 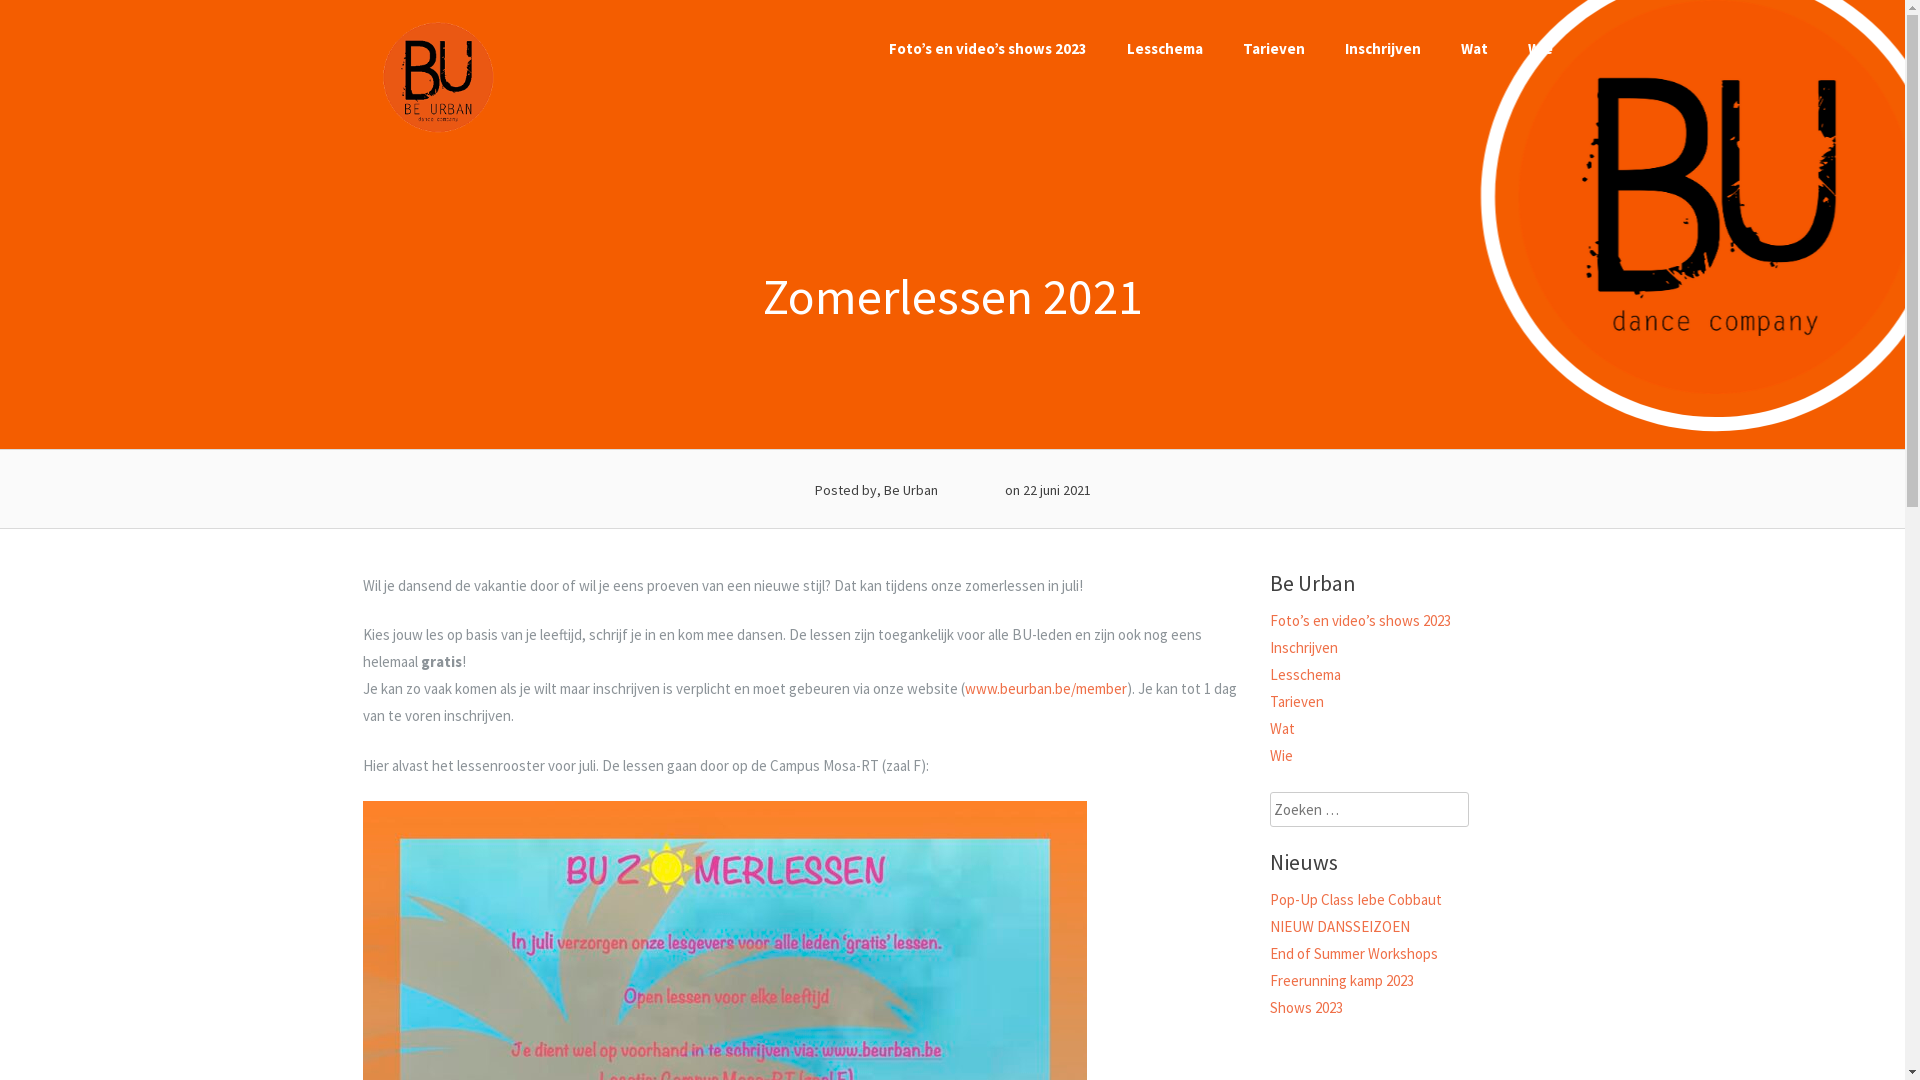 What do you see at coordinates (1342, 980) in the screenshot?
I see `Freerunning kamp 2023` at bounding box center [1342, 980].